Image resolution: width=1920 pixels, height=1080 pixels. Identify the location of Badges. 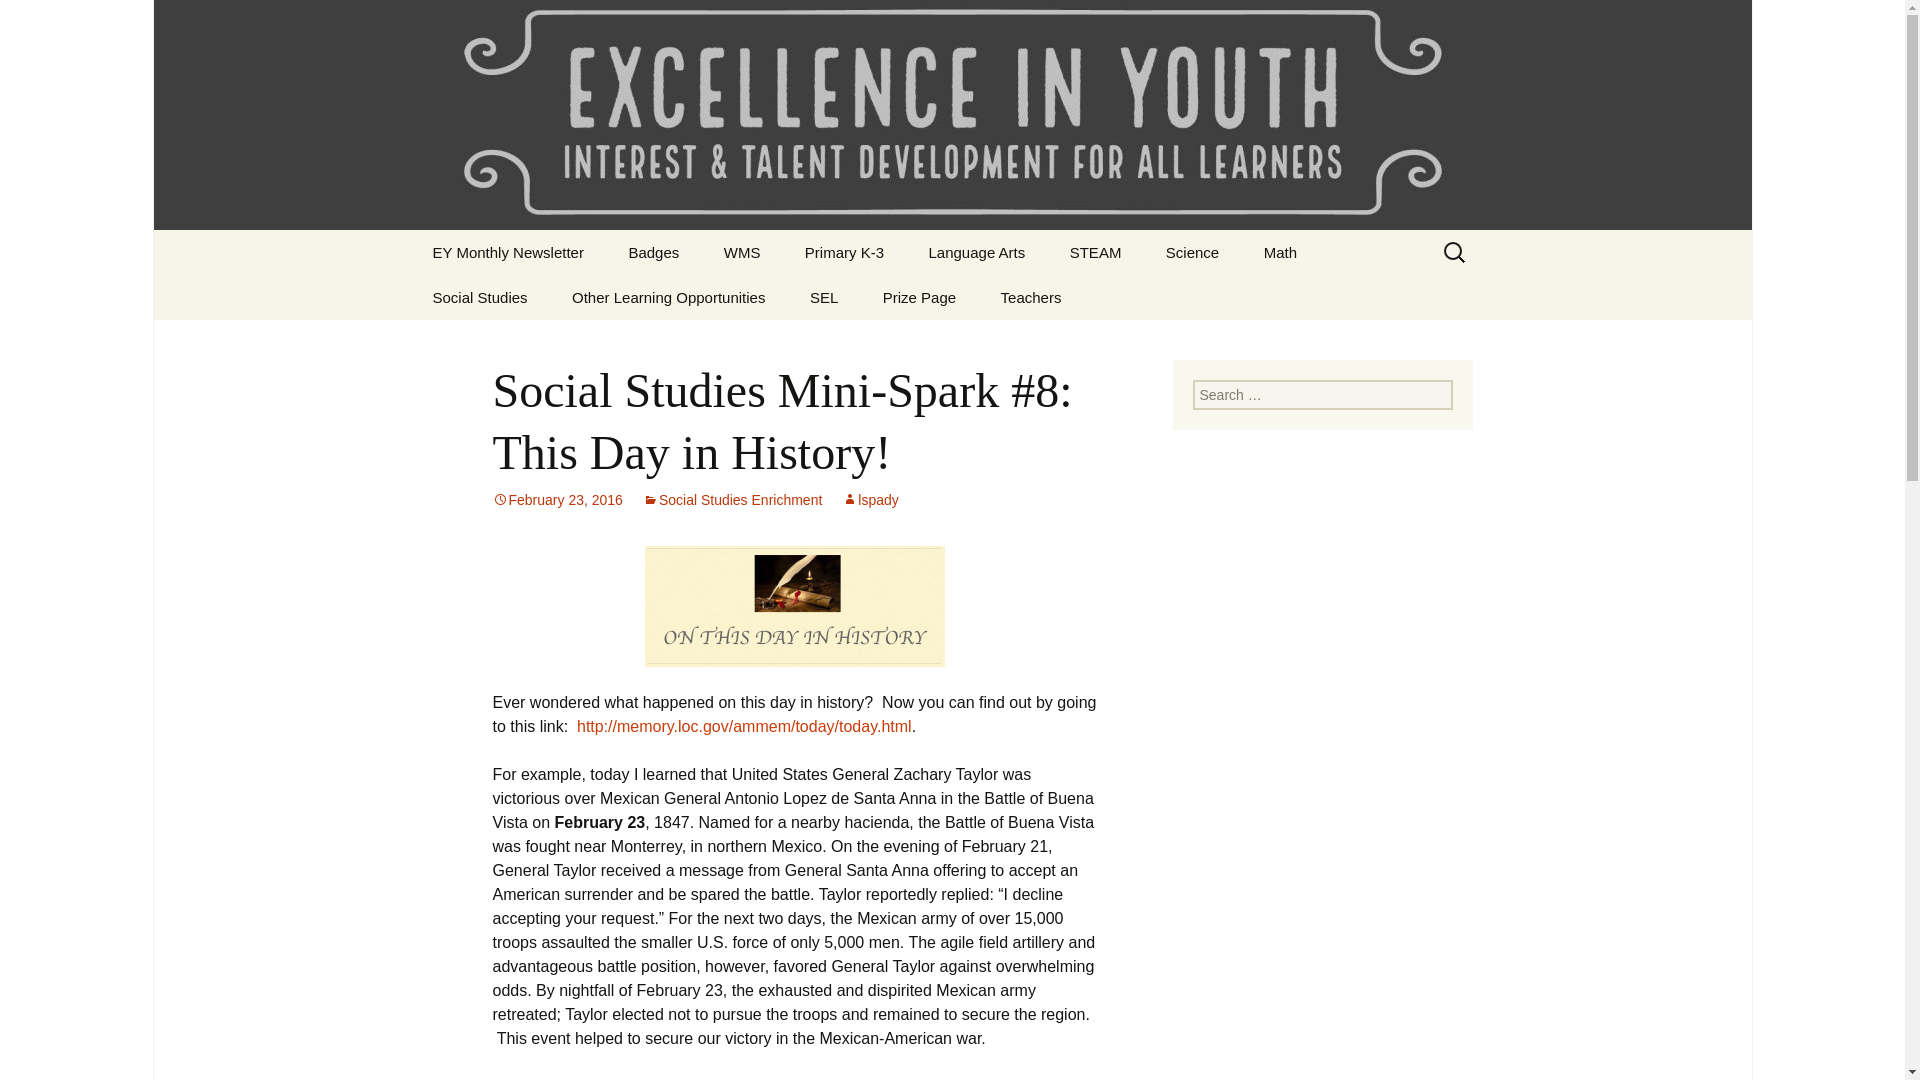
(653, 252).